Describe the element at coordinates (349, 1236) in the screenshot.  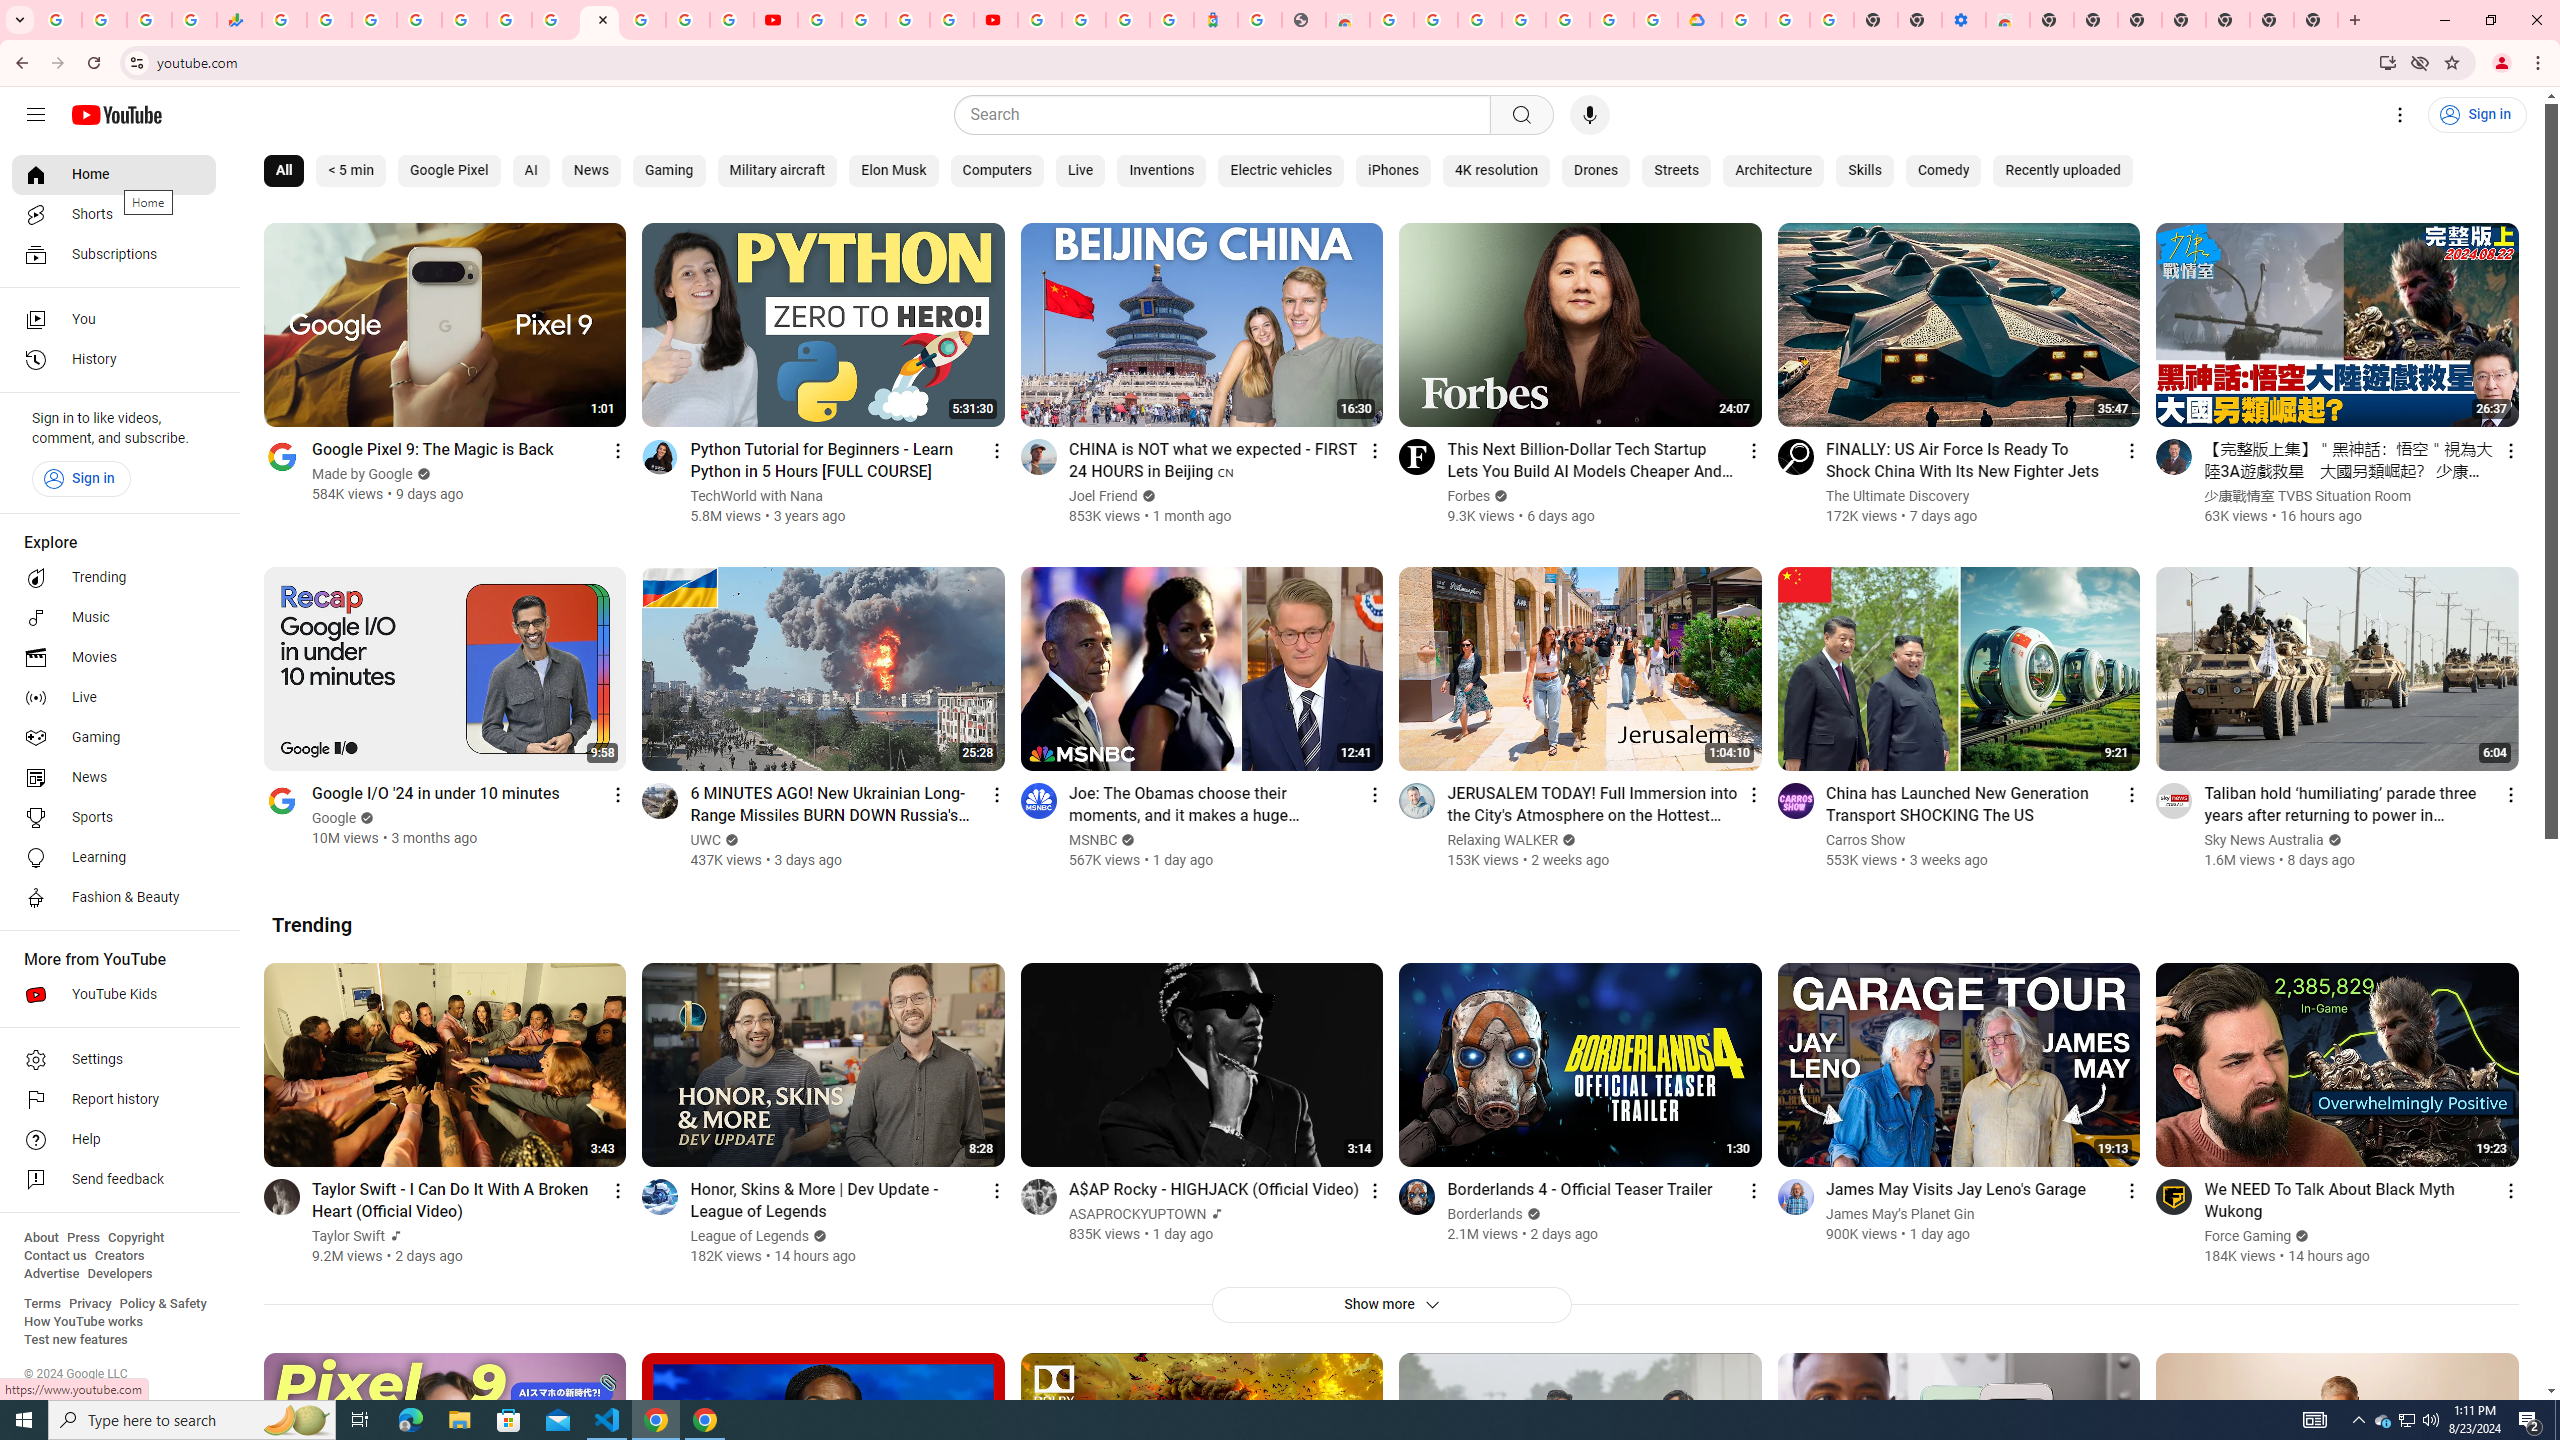
I see `Taylor Swift` at that location.